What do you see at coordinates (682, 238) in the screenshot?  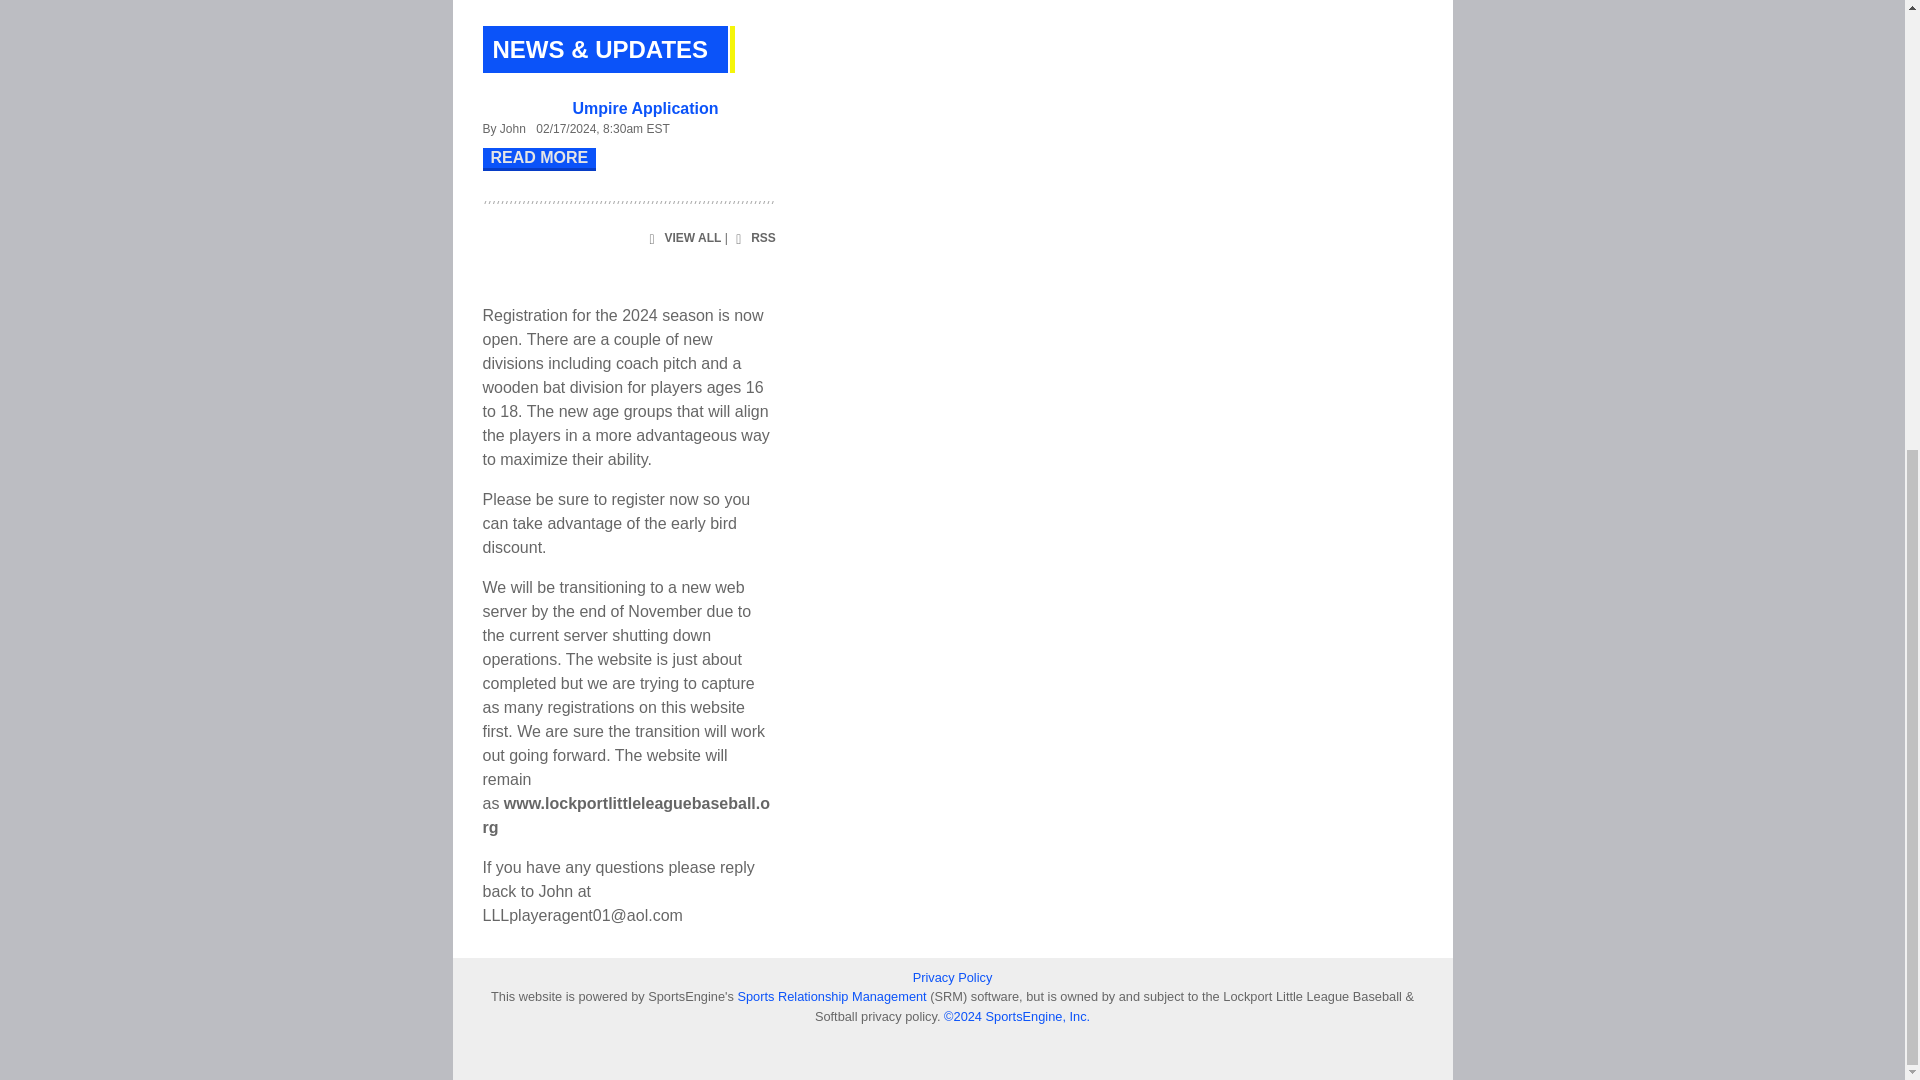 I see `VIEW ALL` at bounding box center [682, 238].